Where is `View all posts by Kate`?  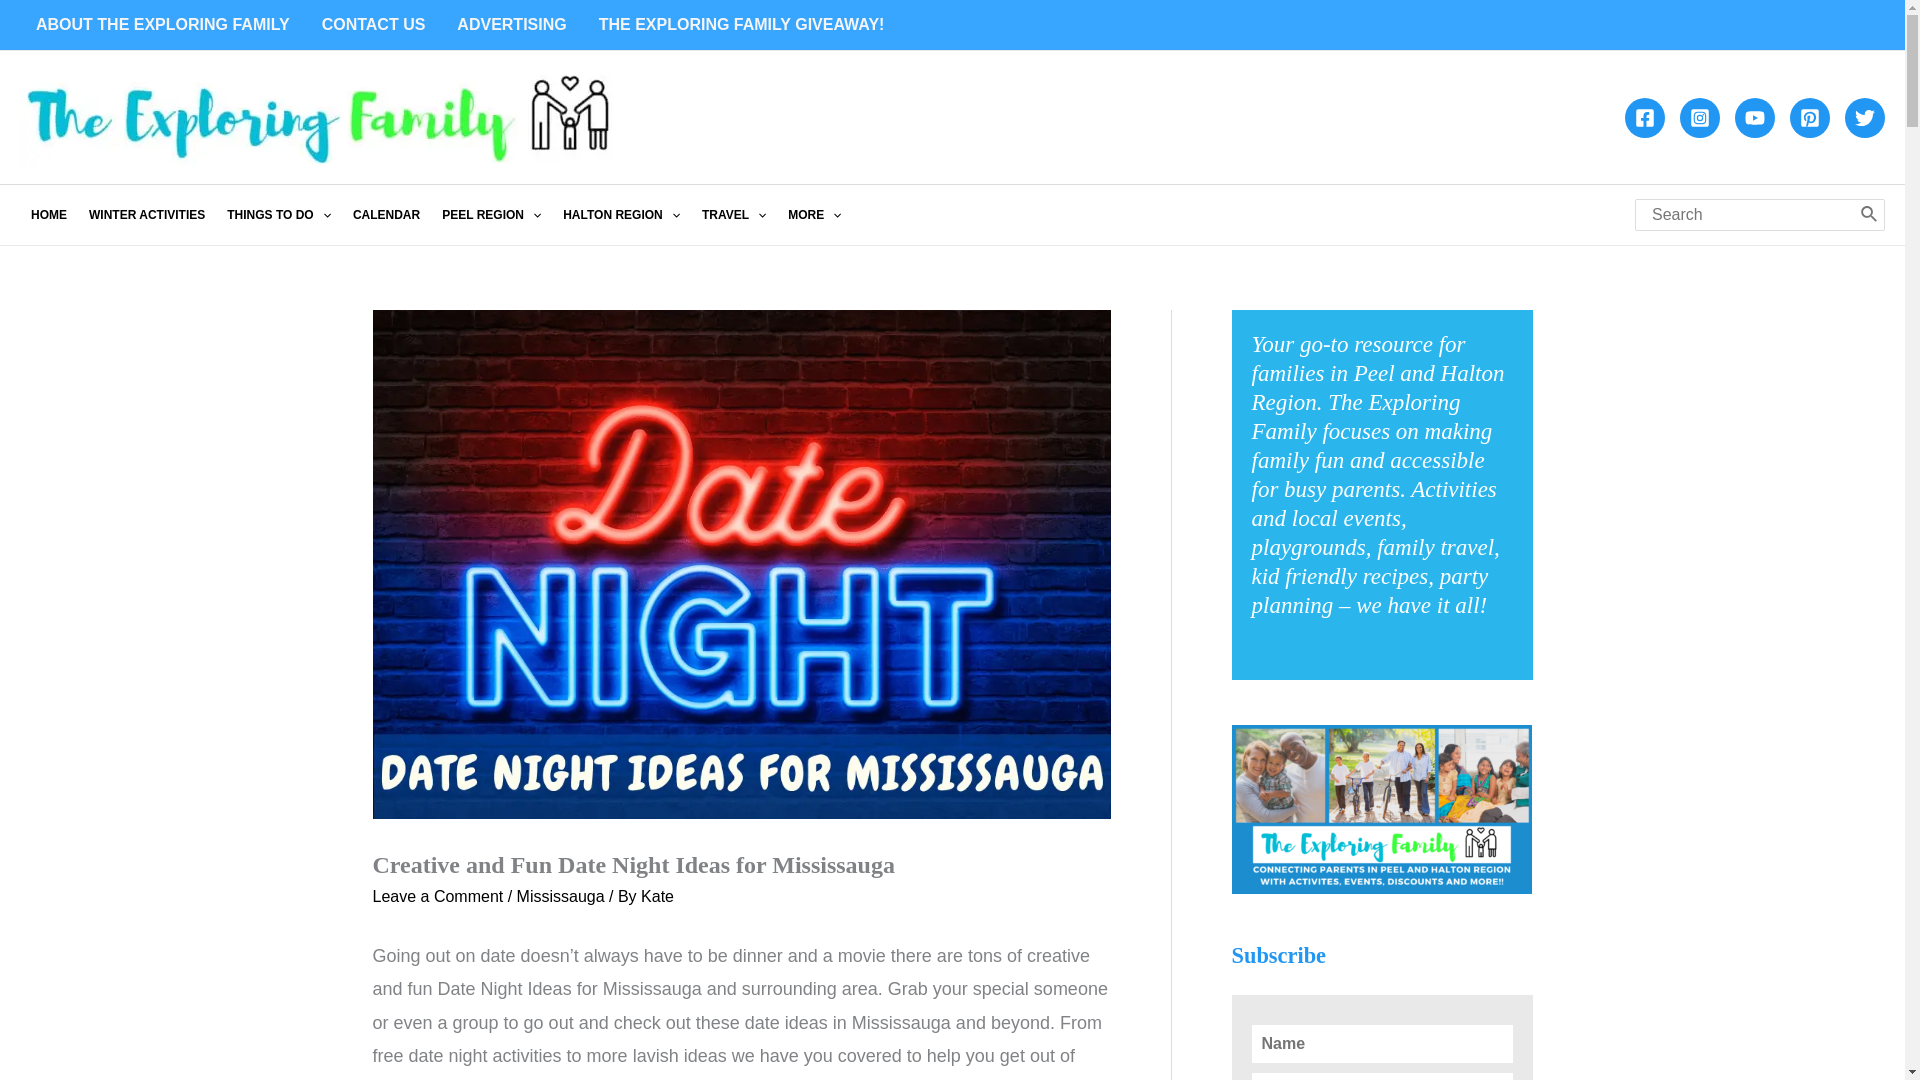 View all posts by Kate is located at coordinates (657, 896).